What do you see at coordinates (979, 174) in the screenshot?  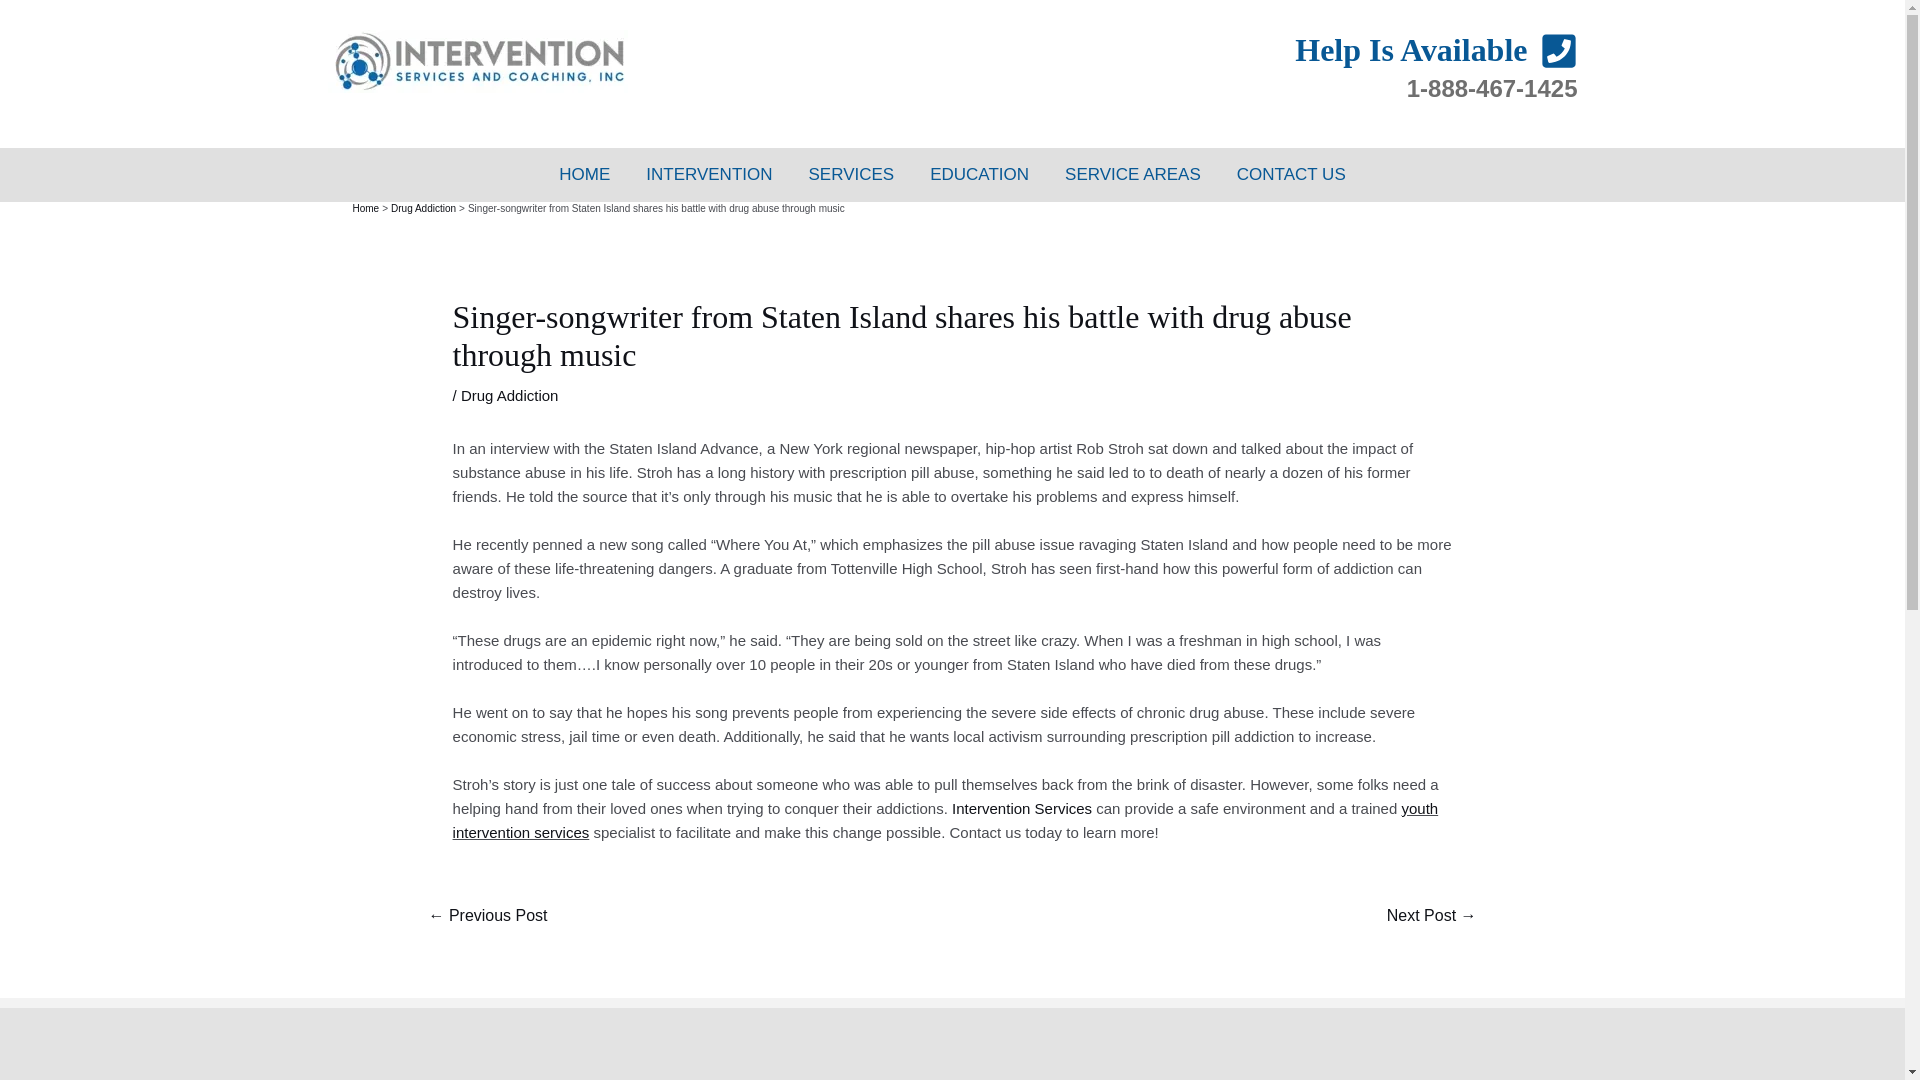 I see `EDUCATION` at bounding box center [979, 174].